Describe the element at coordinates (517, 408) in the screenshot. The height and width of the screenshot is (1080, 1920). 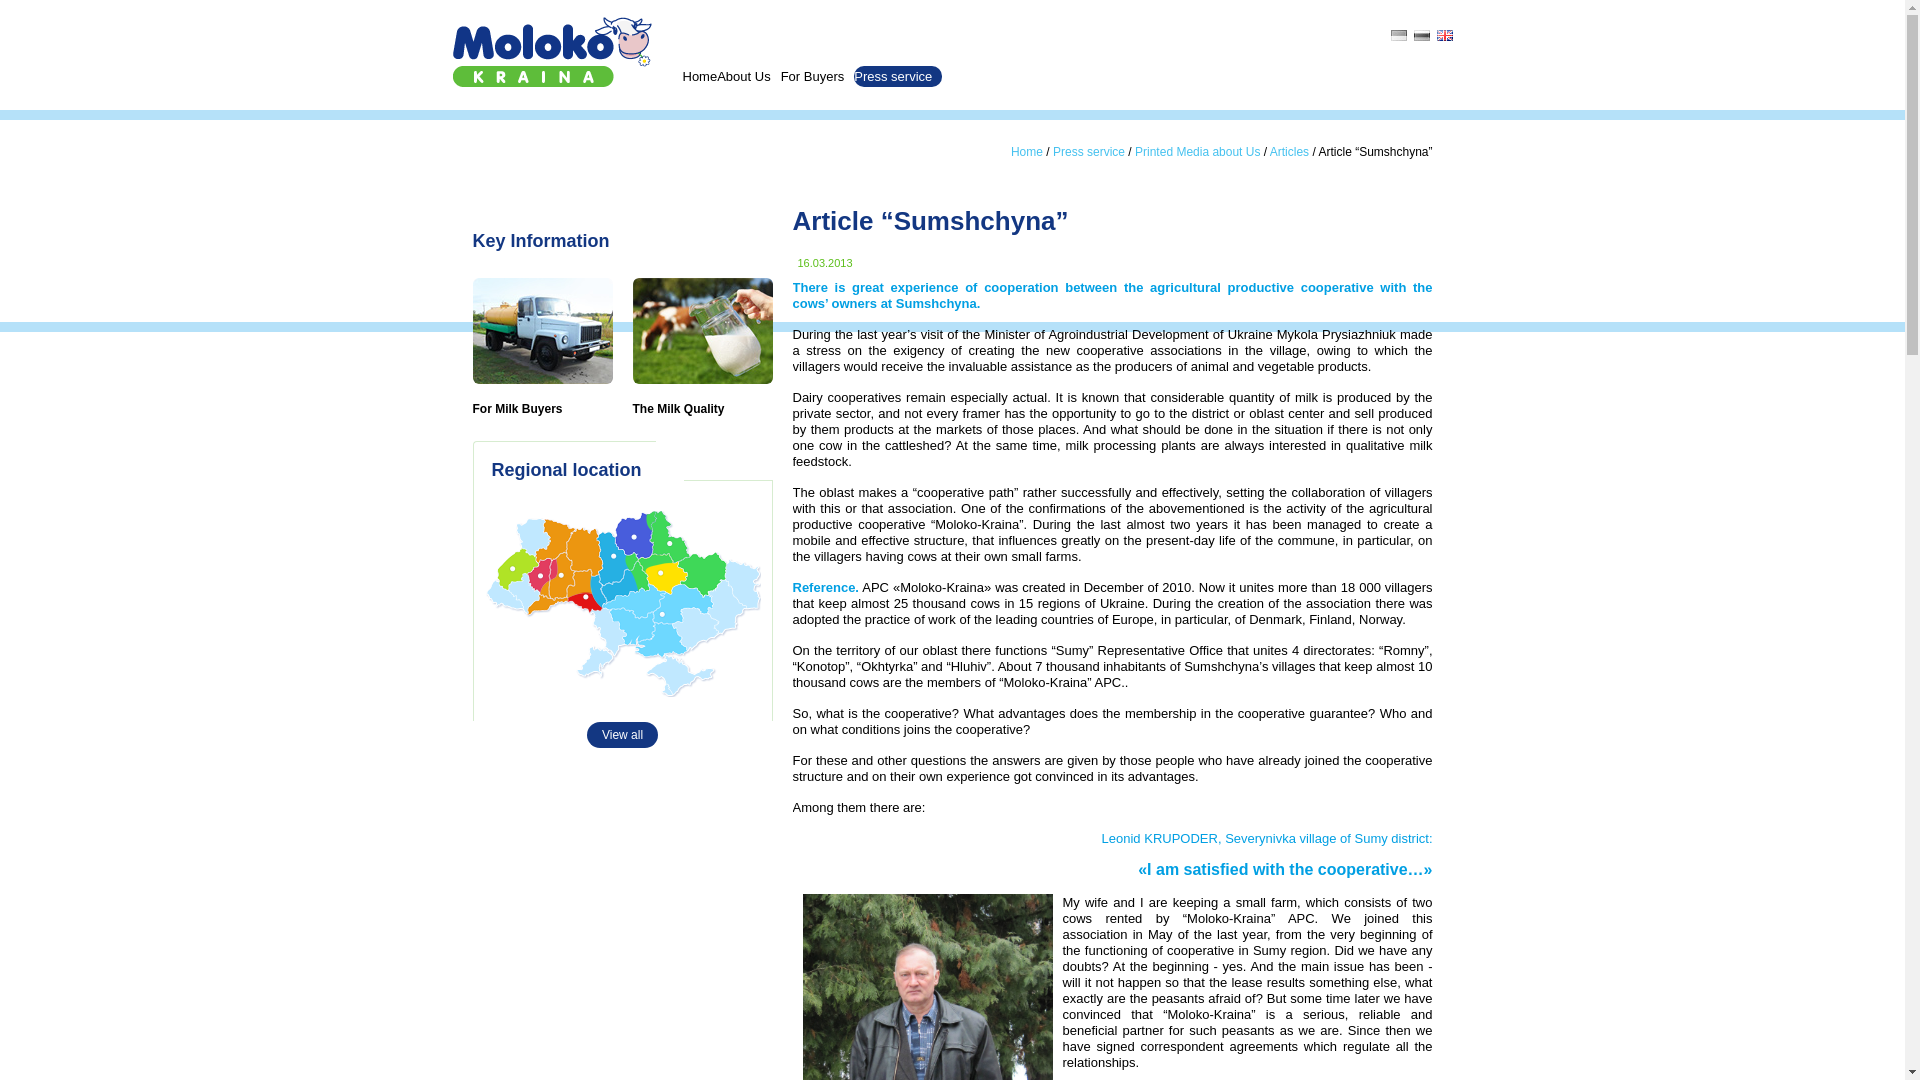
I see `For Milk Buyers` at that location.